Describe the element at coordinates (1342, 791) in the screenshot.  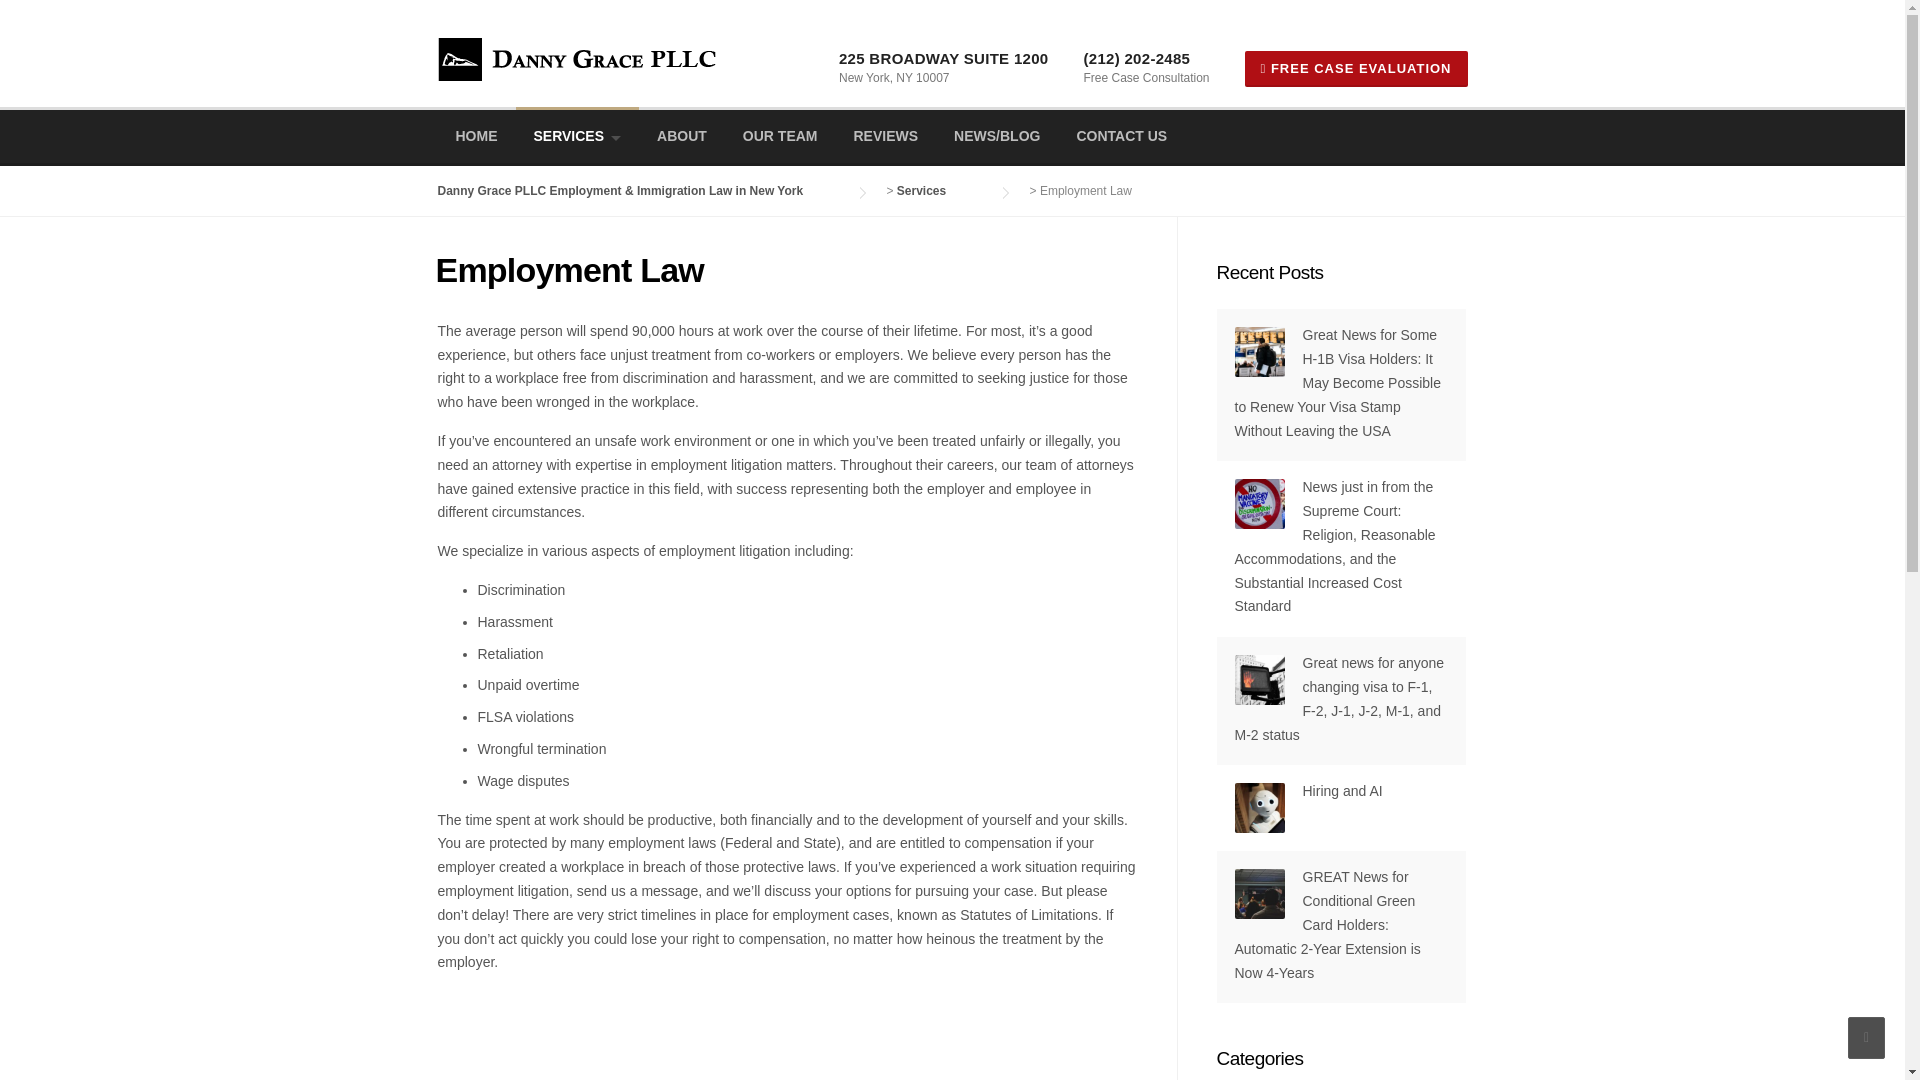
I see `Hiring and AI` at that location.